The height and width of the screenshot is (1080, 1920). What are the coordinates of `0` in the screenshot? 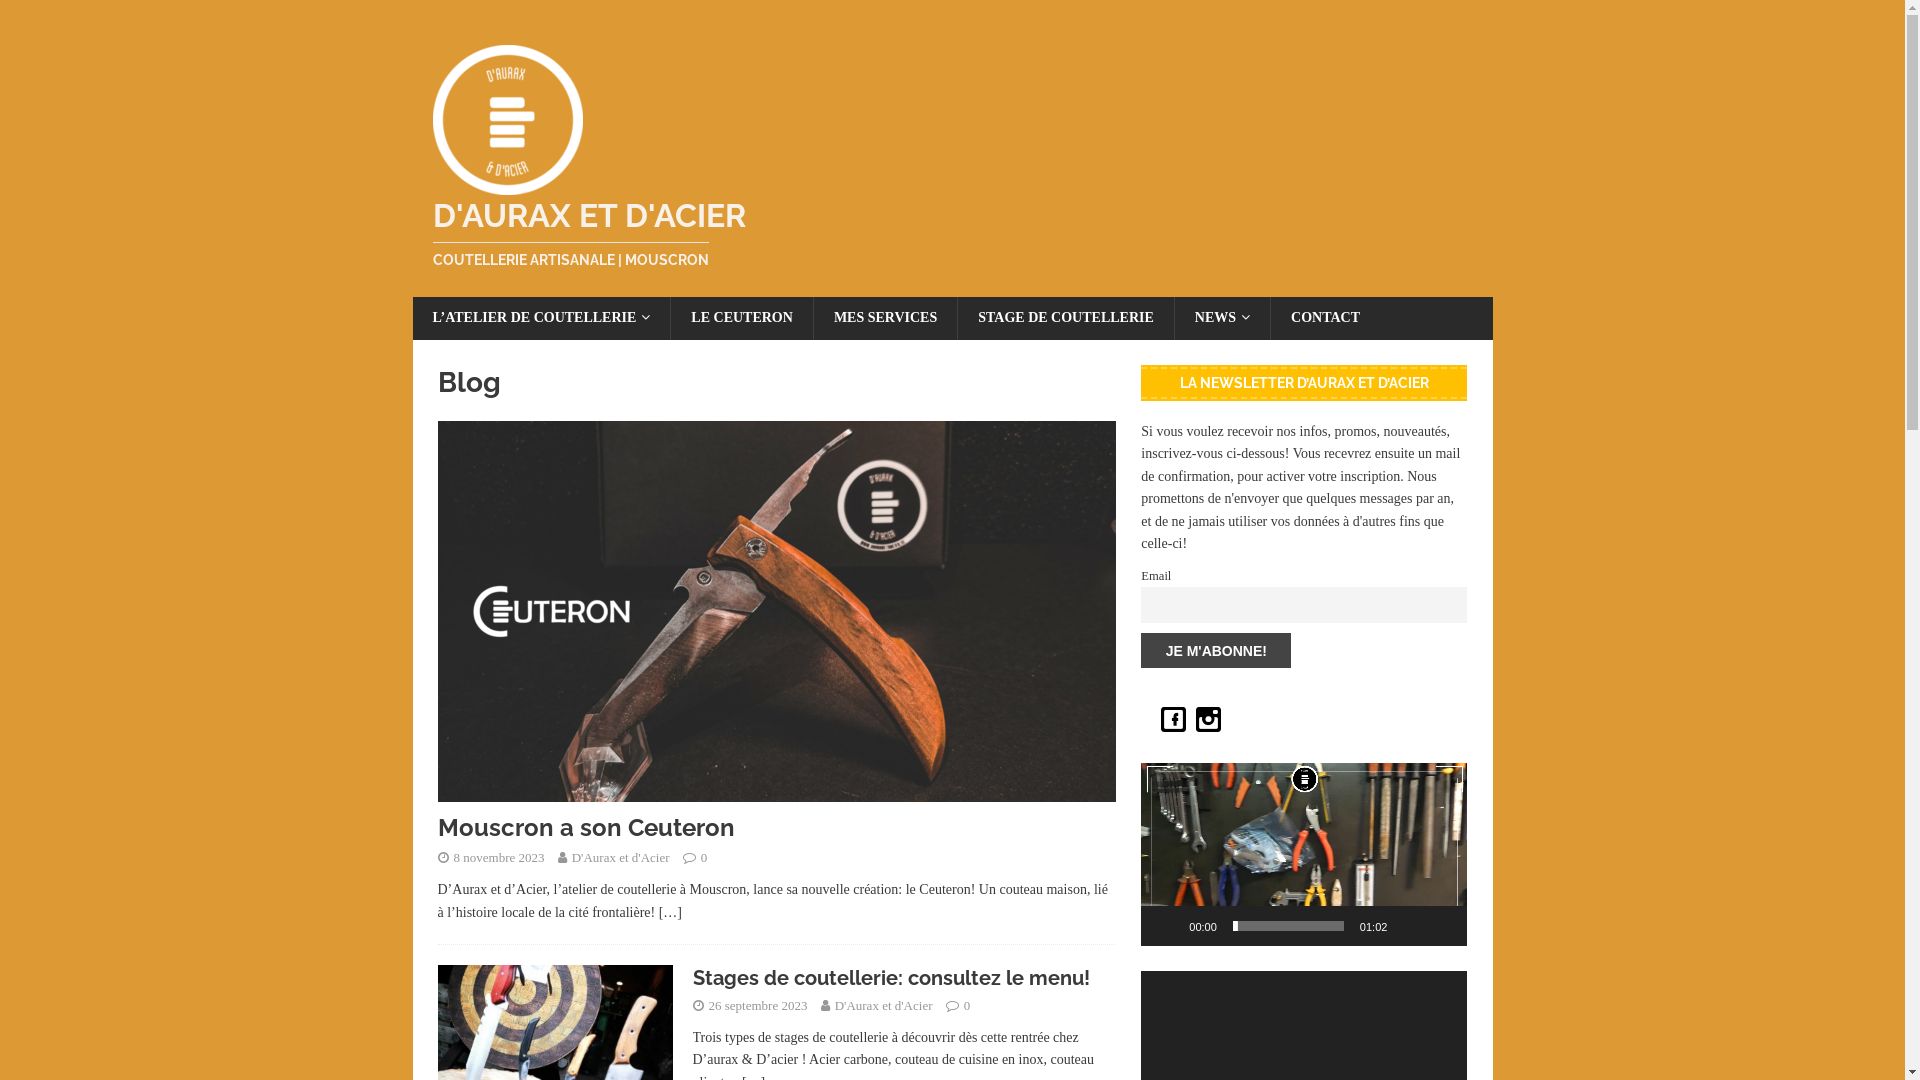 It's located at (704, 858).